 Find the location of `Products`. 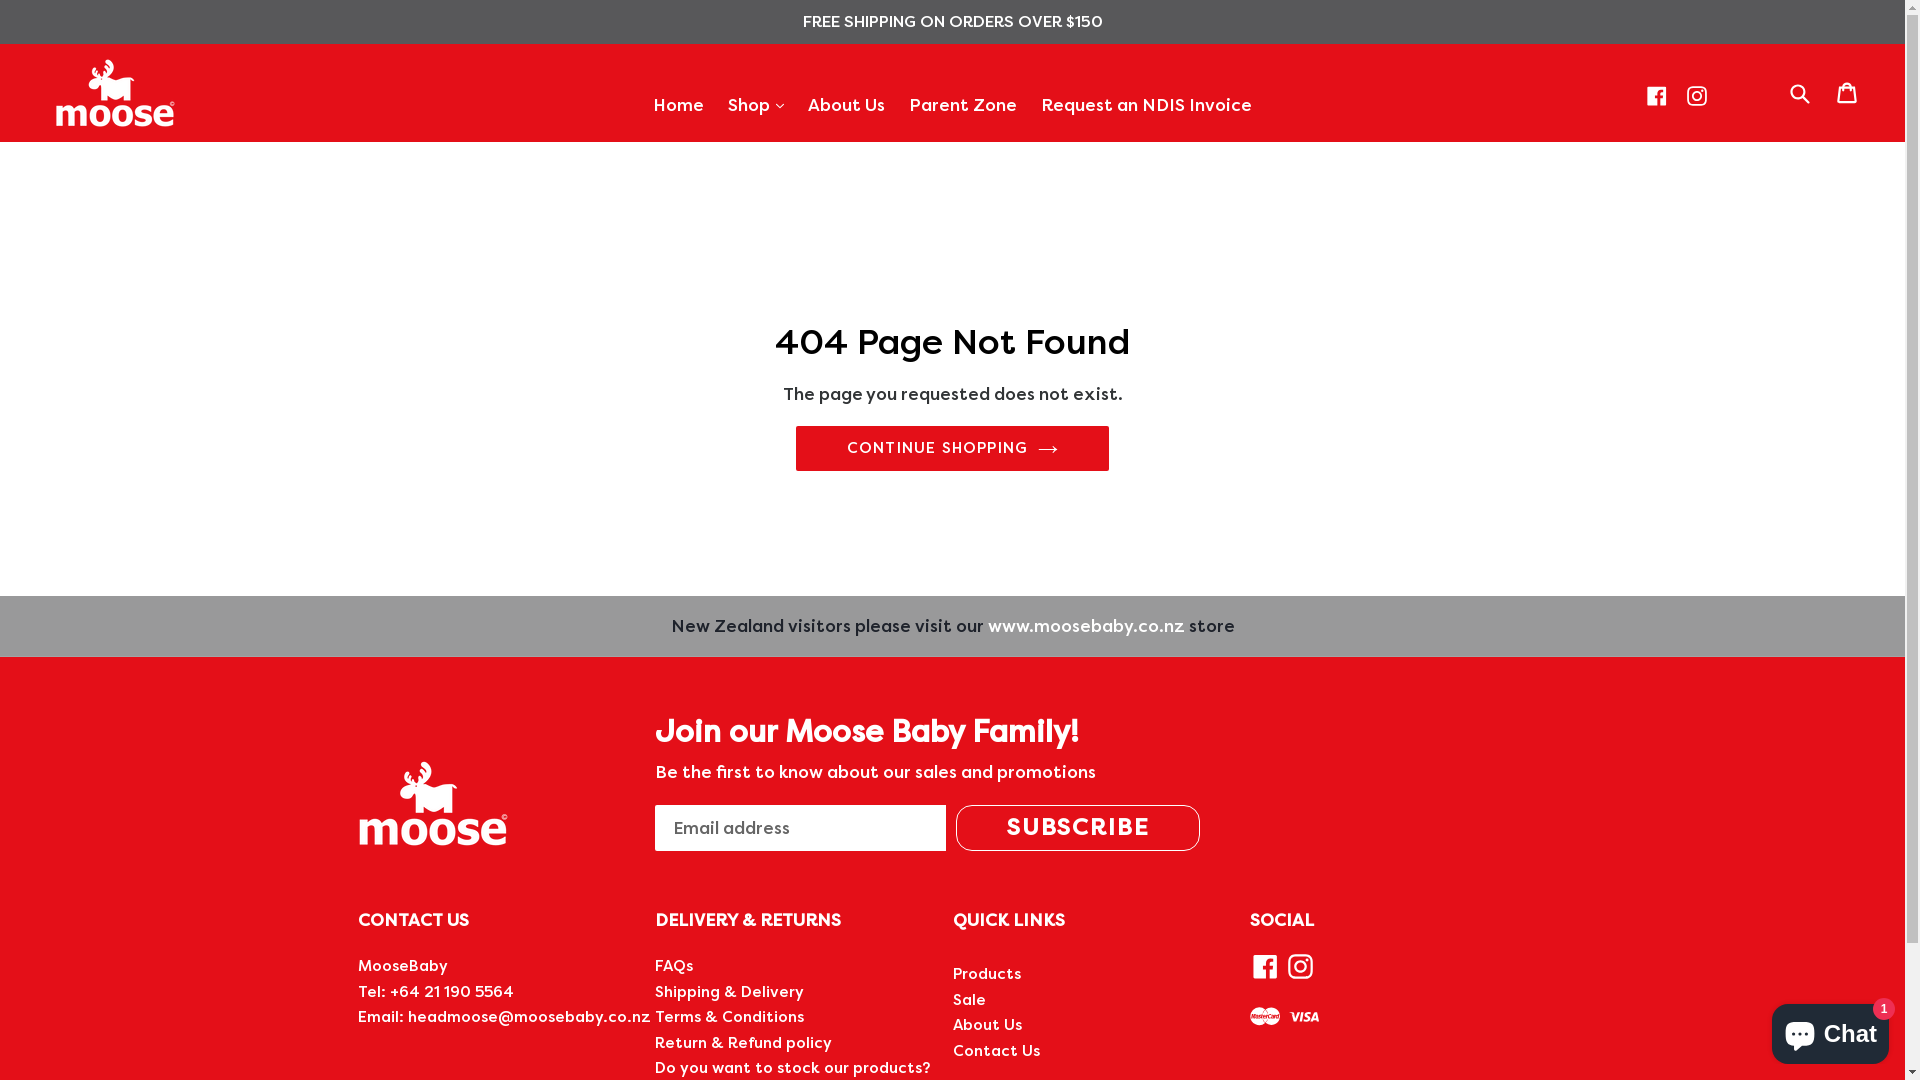

Products is located at coordinates (986, 974).